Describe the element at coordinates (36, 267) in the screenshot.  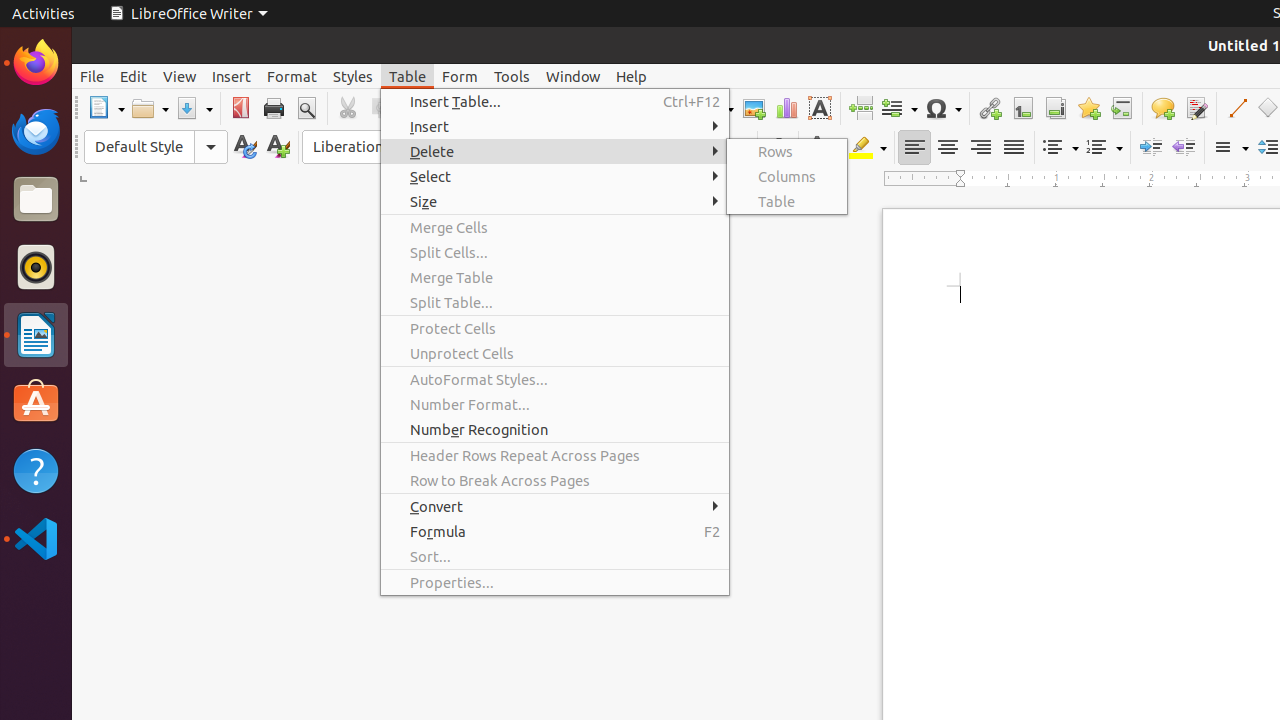
I see `Rhythmbox` at that location.